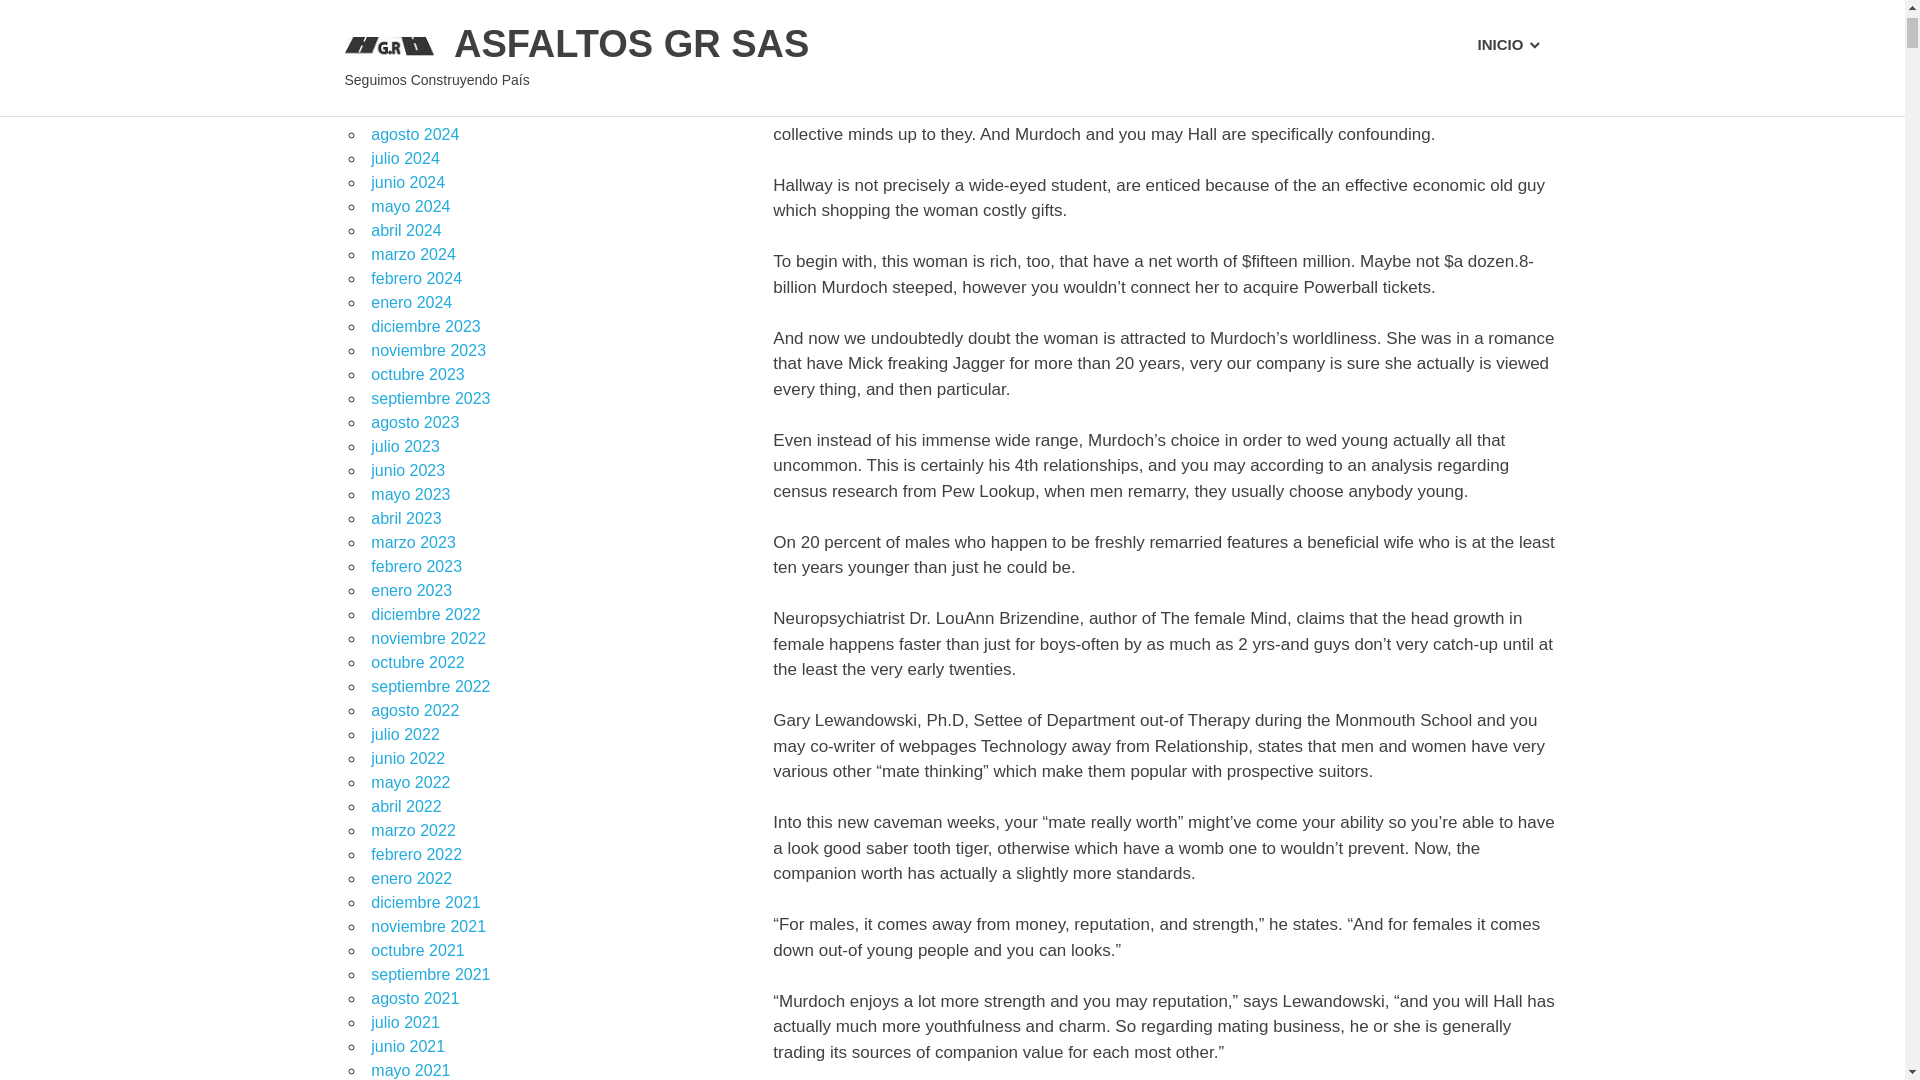 The width and height of the screenshot is (1920, 1080). I want to click on noviembre 2023, so click(428, 350).